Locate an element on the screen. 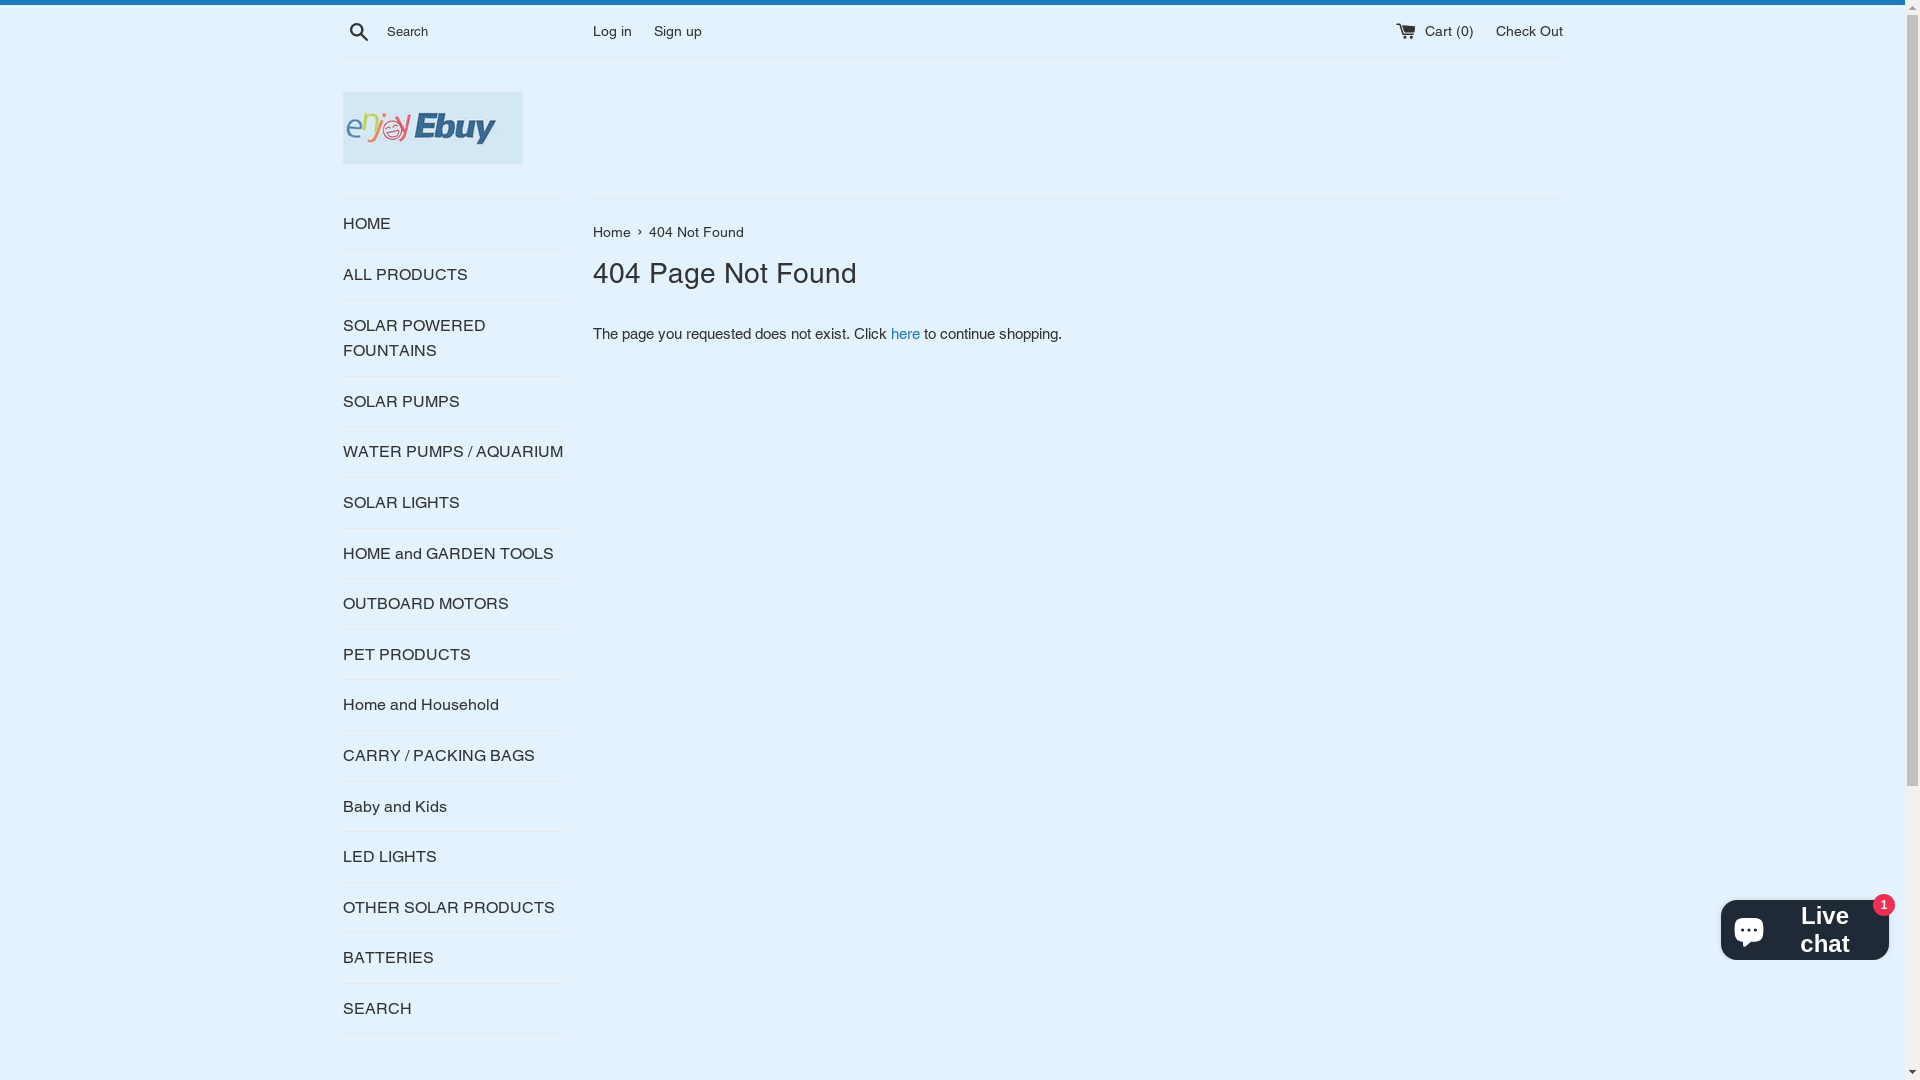 The width and height of the screenshot is (1920, 1080). Baby and Kids is located at coordinates (452, 807).